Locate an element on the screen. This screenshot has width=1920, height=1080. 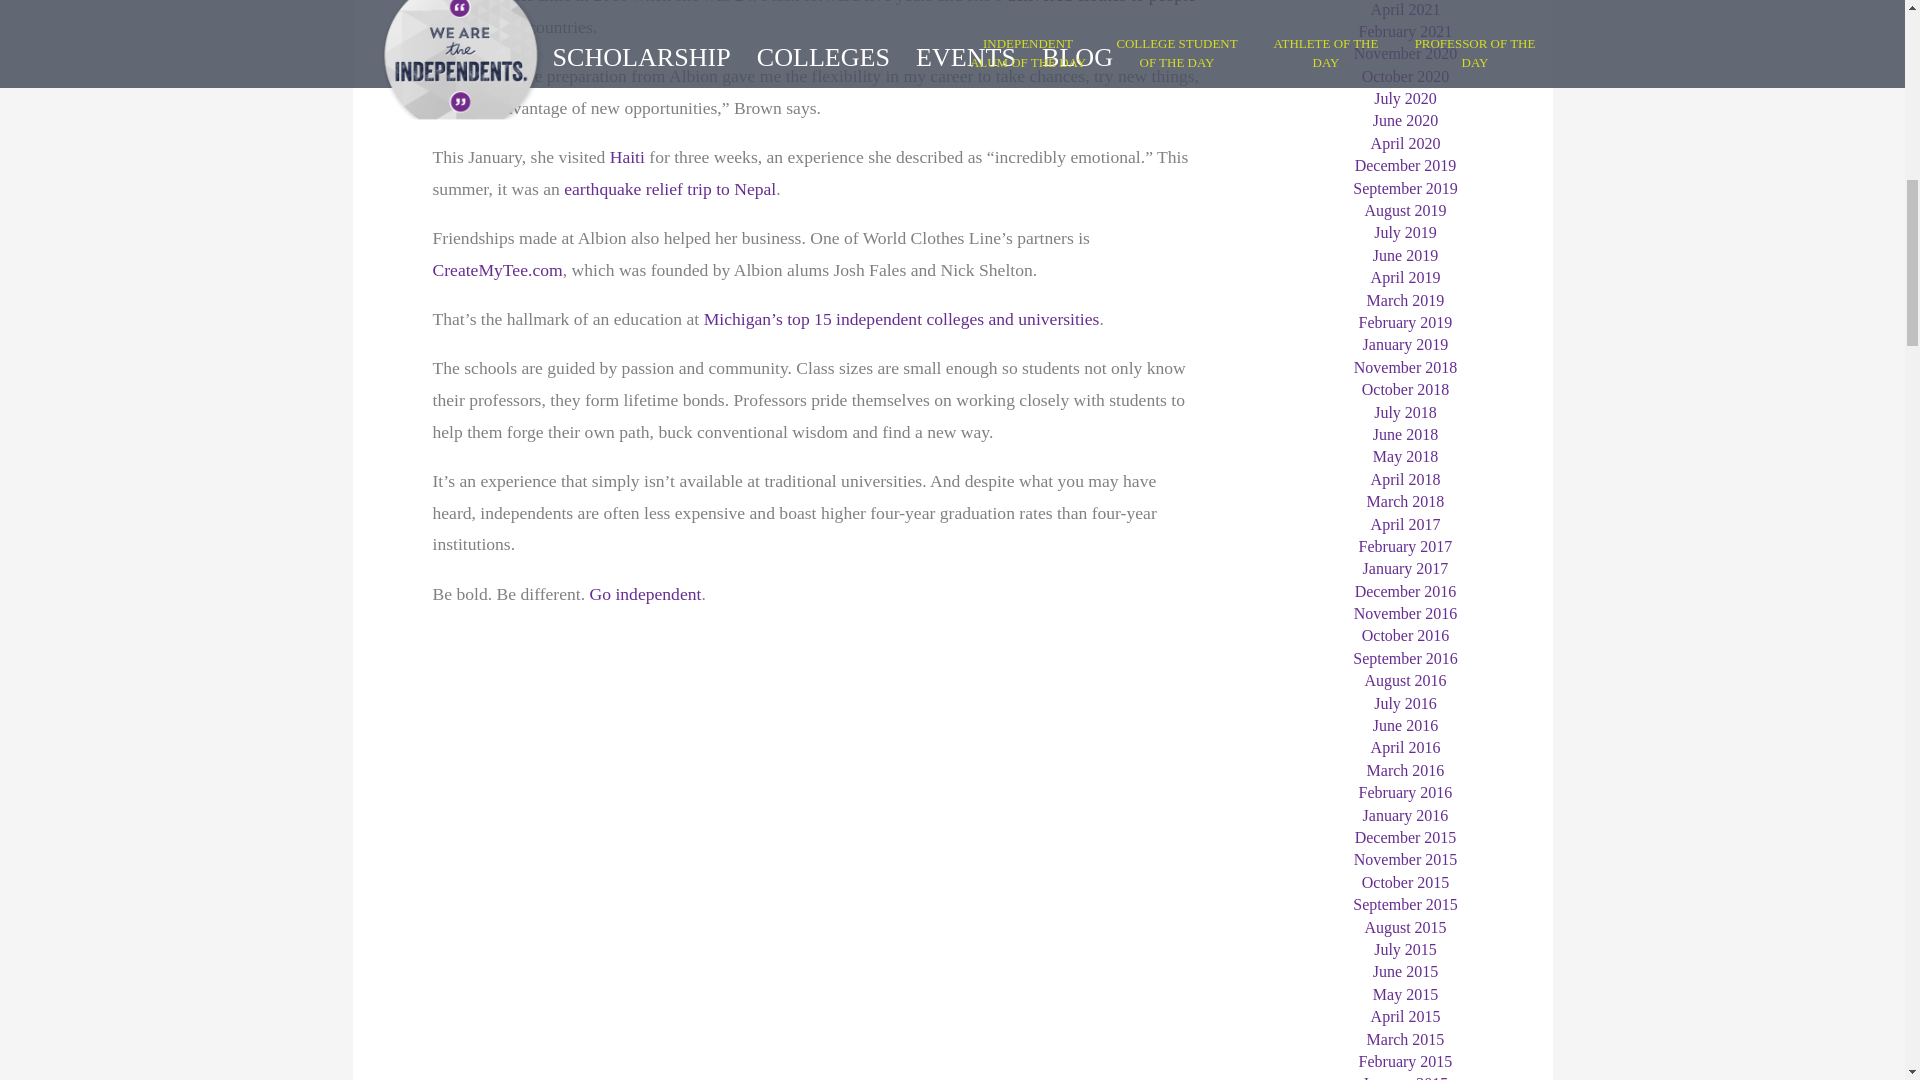
delivered clothes to people in need is located at coordinates (813, 18).